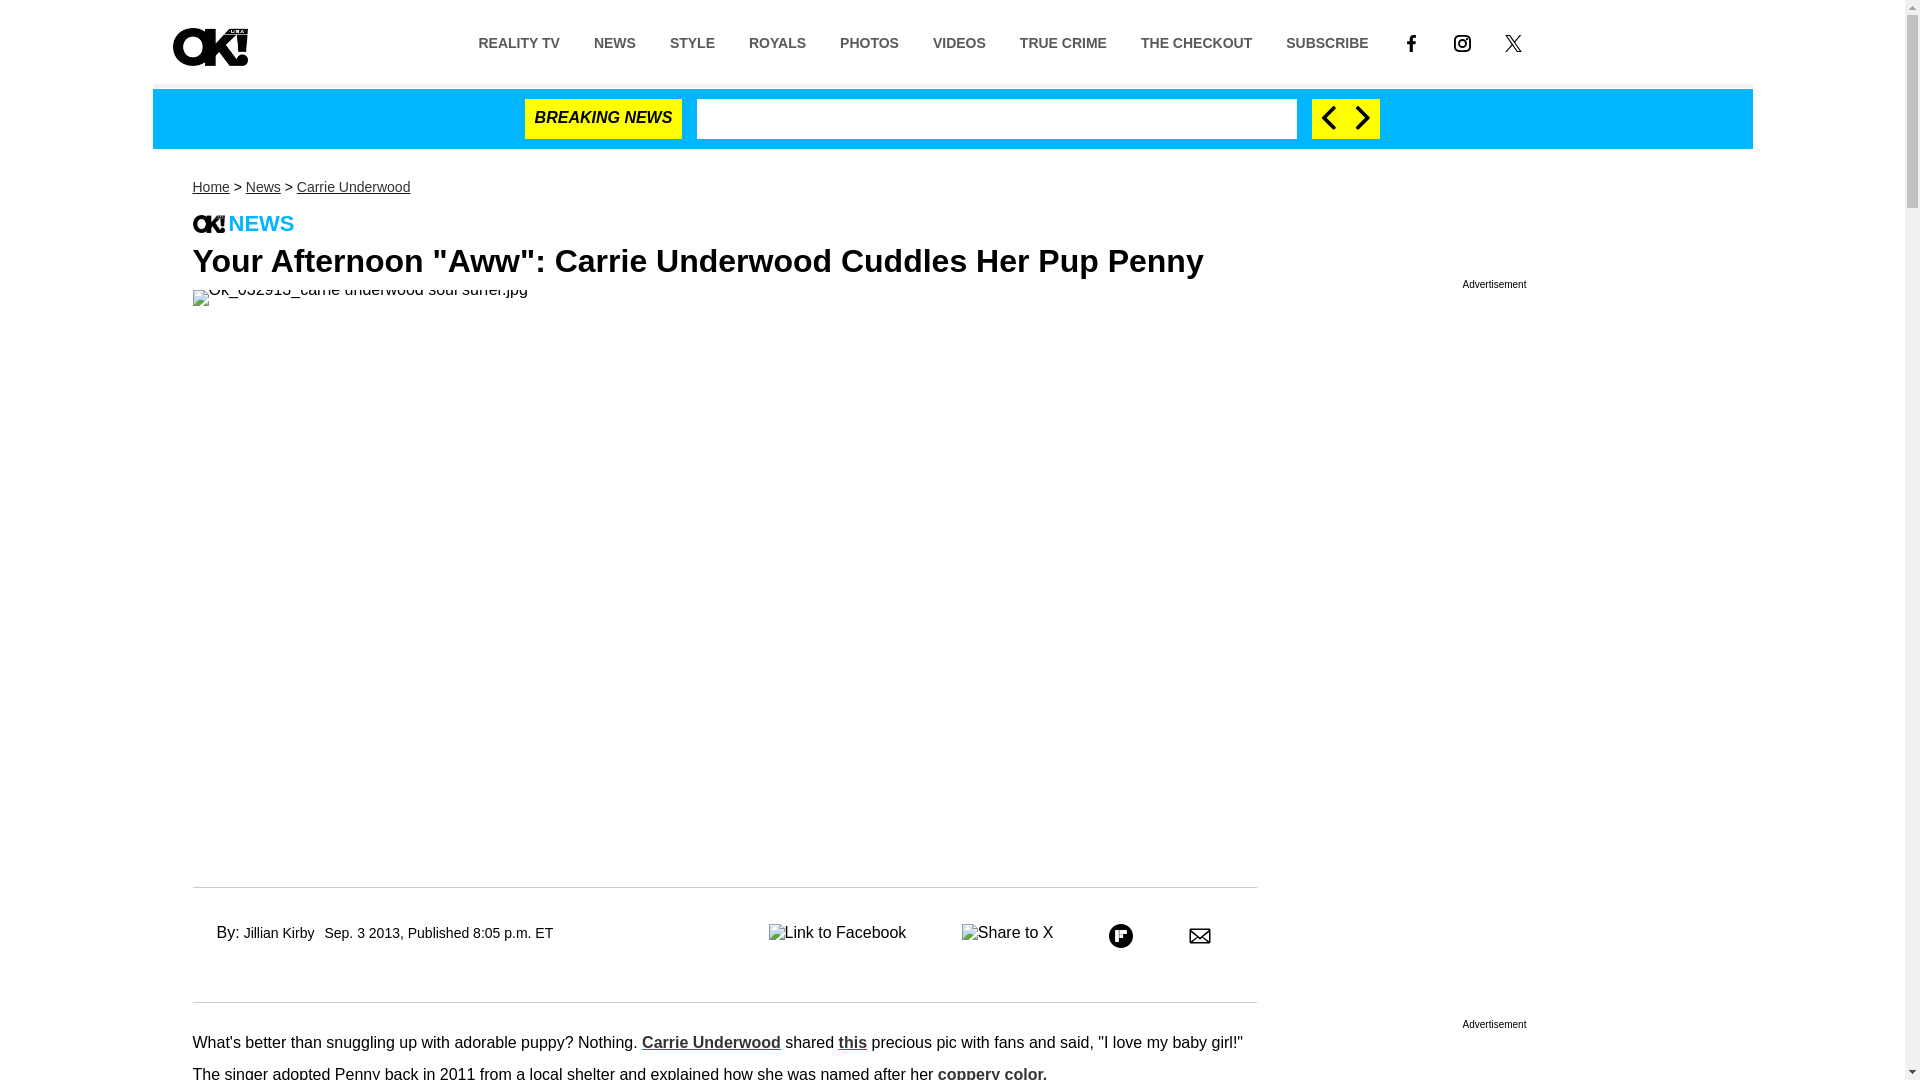 This screenshot has height=1080, width=1920. Describe the element at coordinates (1411, 41) in the screenshot. I see `LINK TO FACEBOOK` at that location.